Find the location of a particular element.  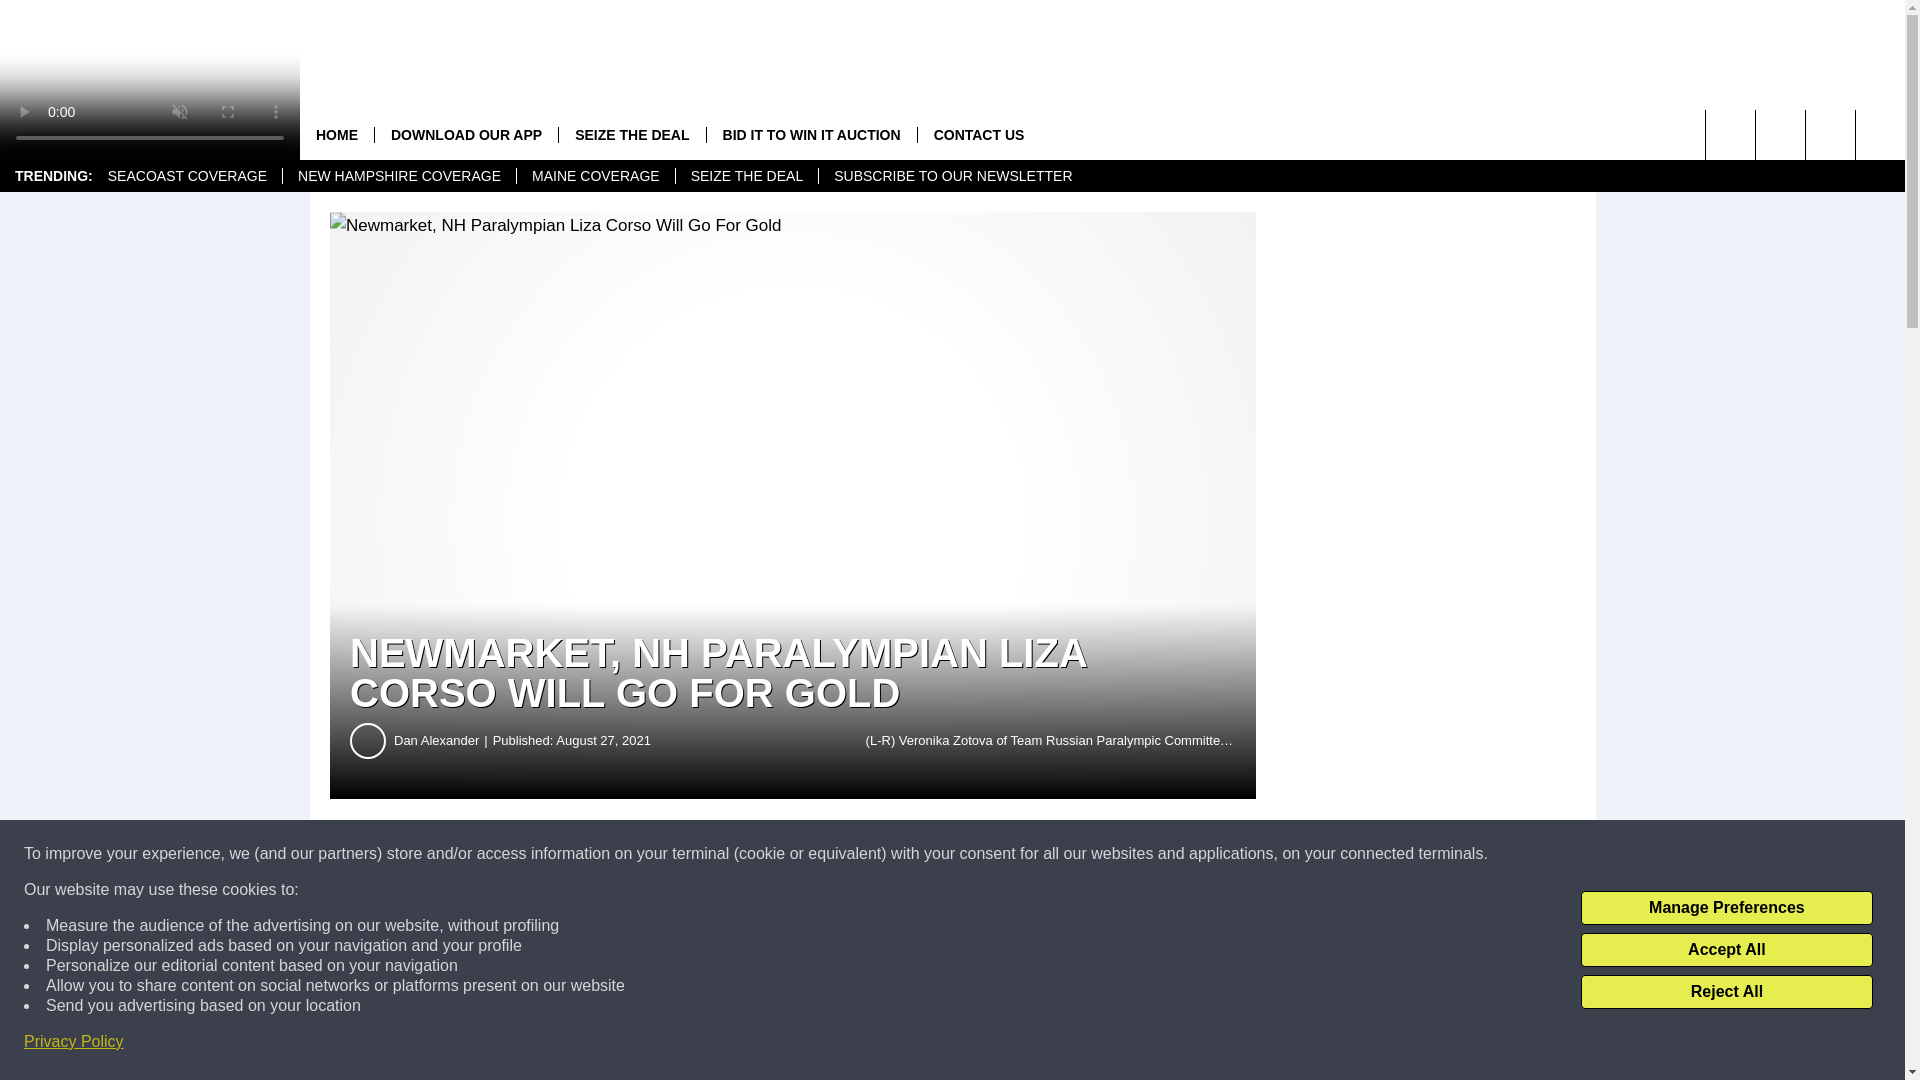

DOWNLOAD OUR APP is located at coordinates (466, 134).